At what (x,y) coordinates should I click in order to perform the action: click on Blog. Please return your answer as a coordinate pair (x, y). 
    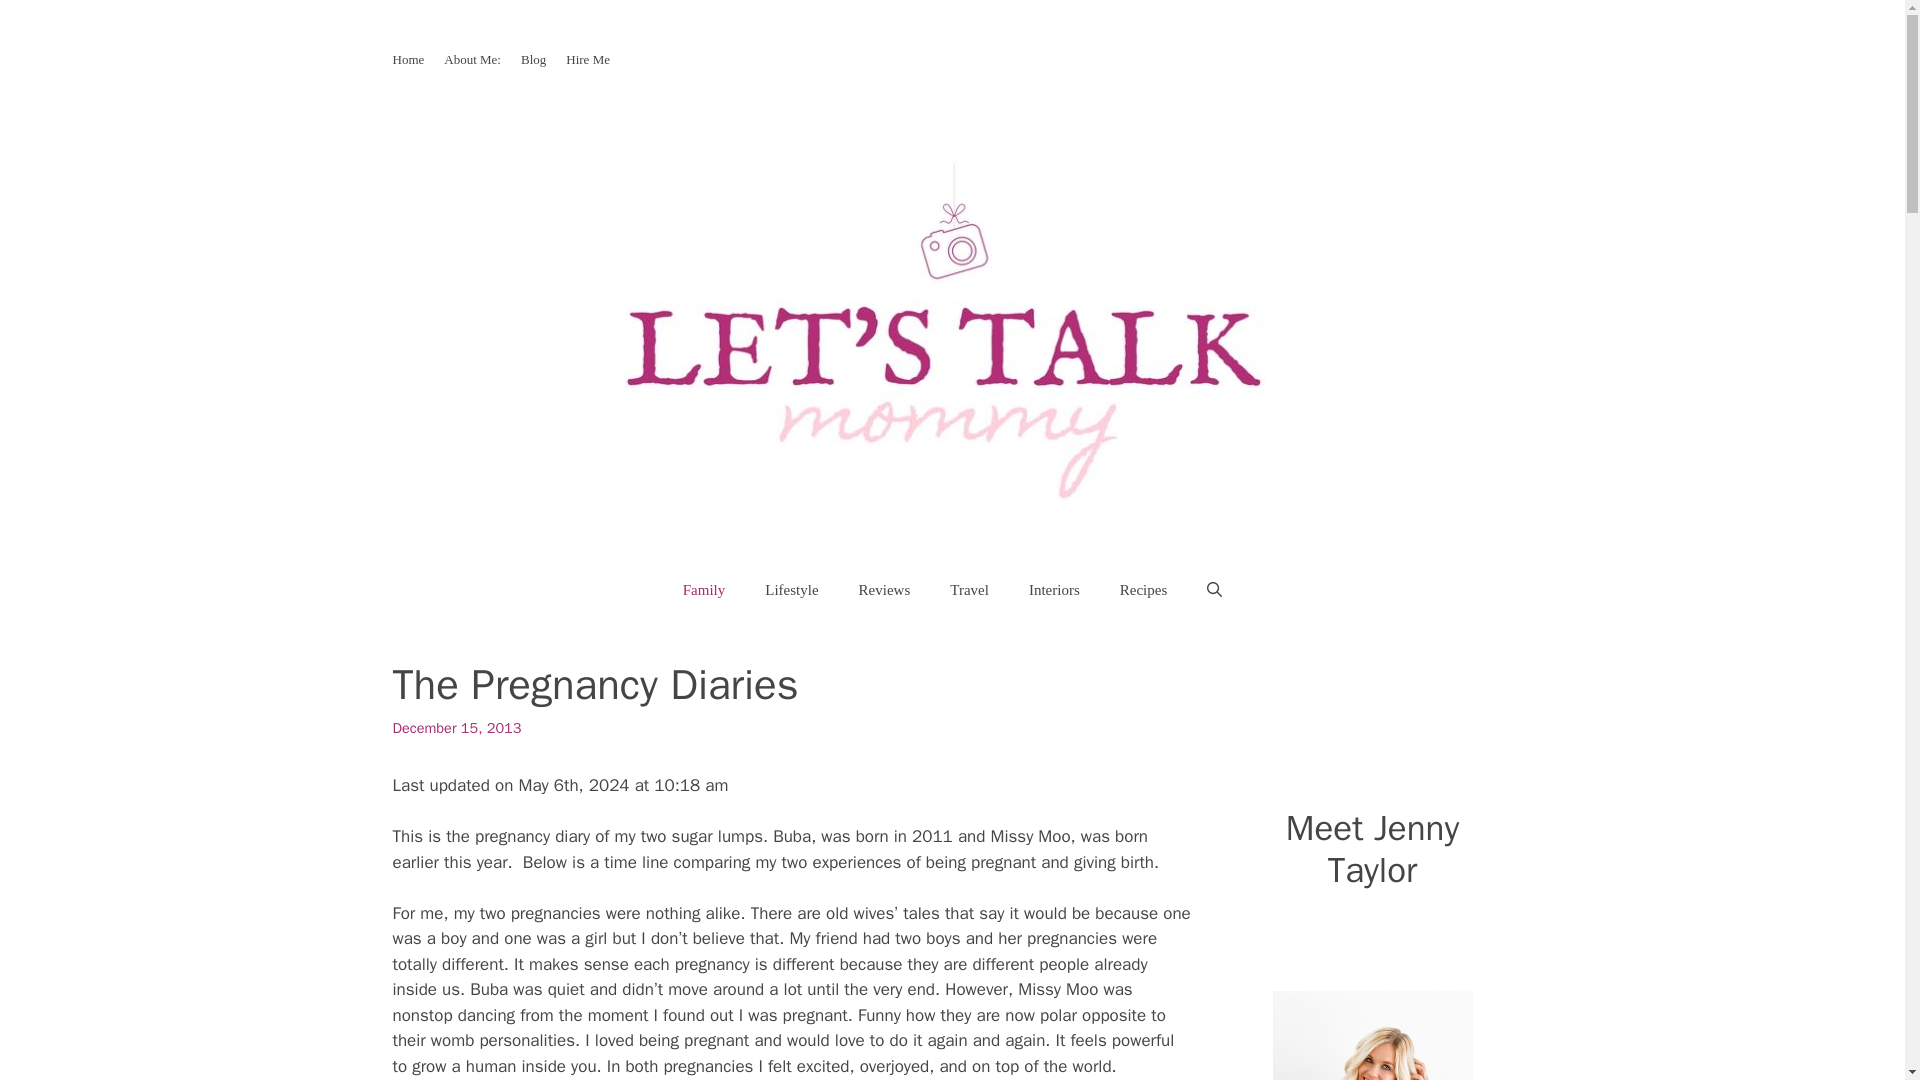
    Looking at the image, I should click on (532, 58).